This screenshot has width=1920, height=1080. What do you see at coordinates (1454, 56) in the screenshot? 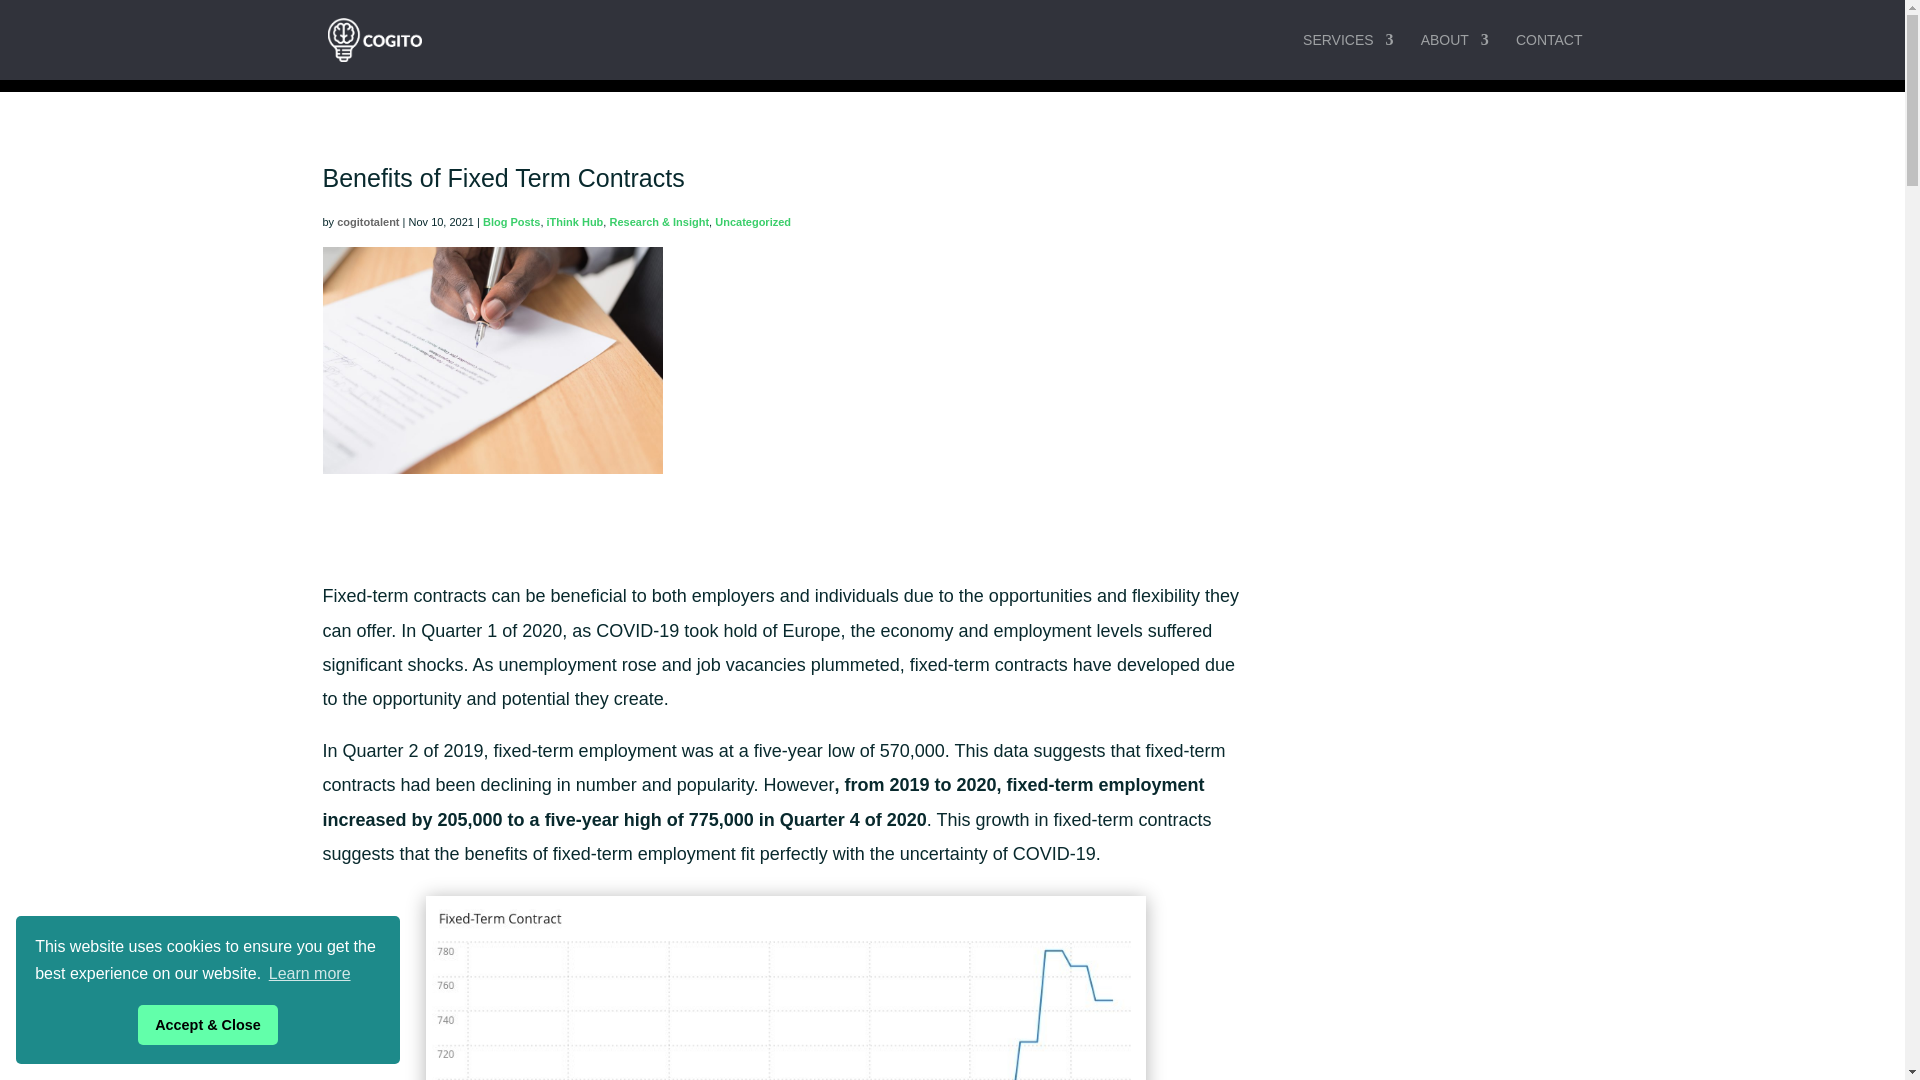
I see `ABOUT` at bounding box center [1454, 56].